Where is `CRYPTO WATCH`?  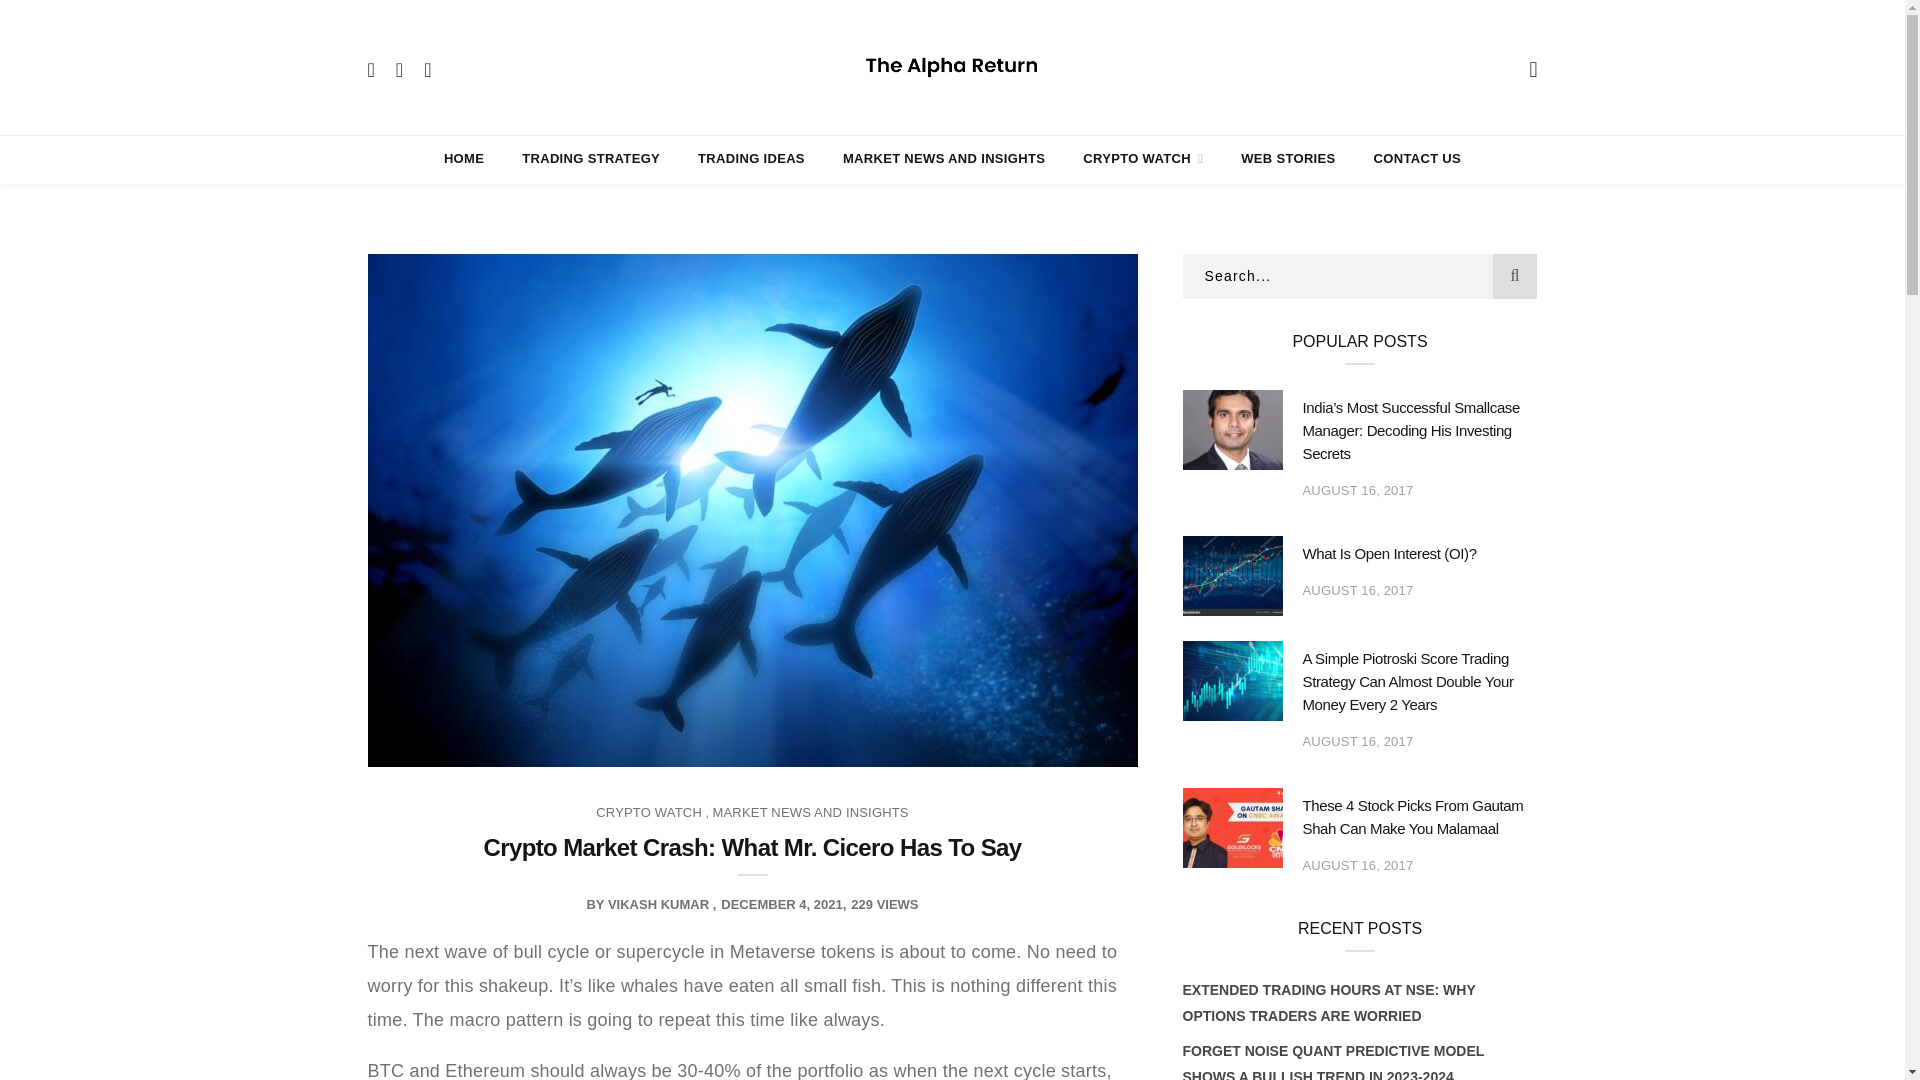 CRYPTO WATCH is located at coordinates (1142, 158).